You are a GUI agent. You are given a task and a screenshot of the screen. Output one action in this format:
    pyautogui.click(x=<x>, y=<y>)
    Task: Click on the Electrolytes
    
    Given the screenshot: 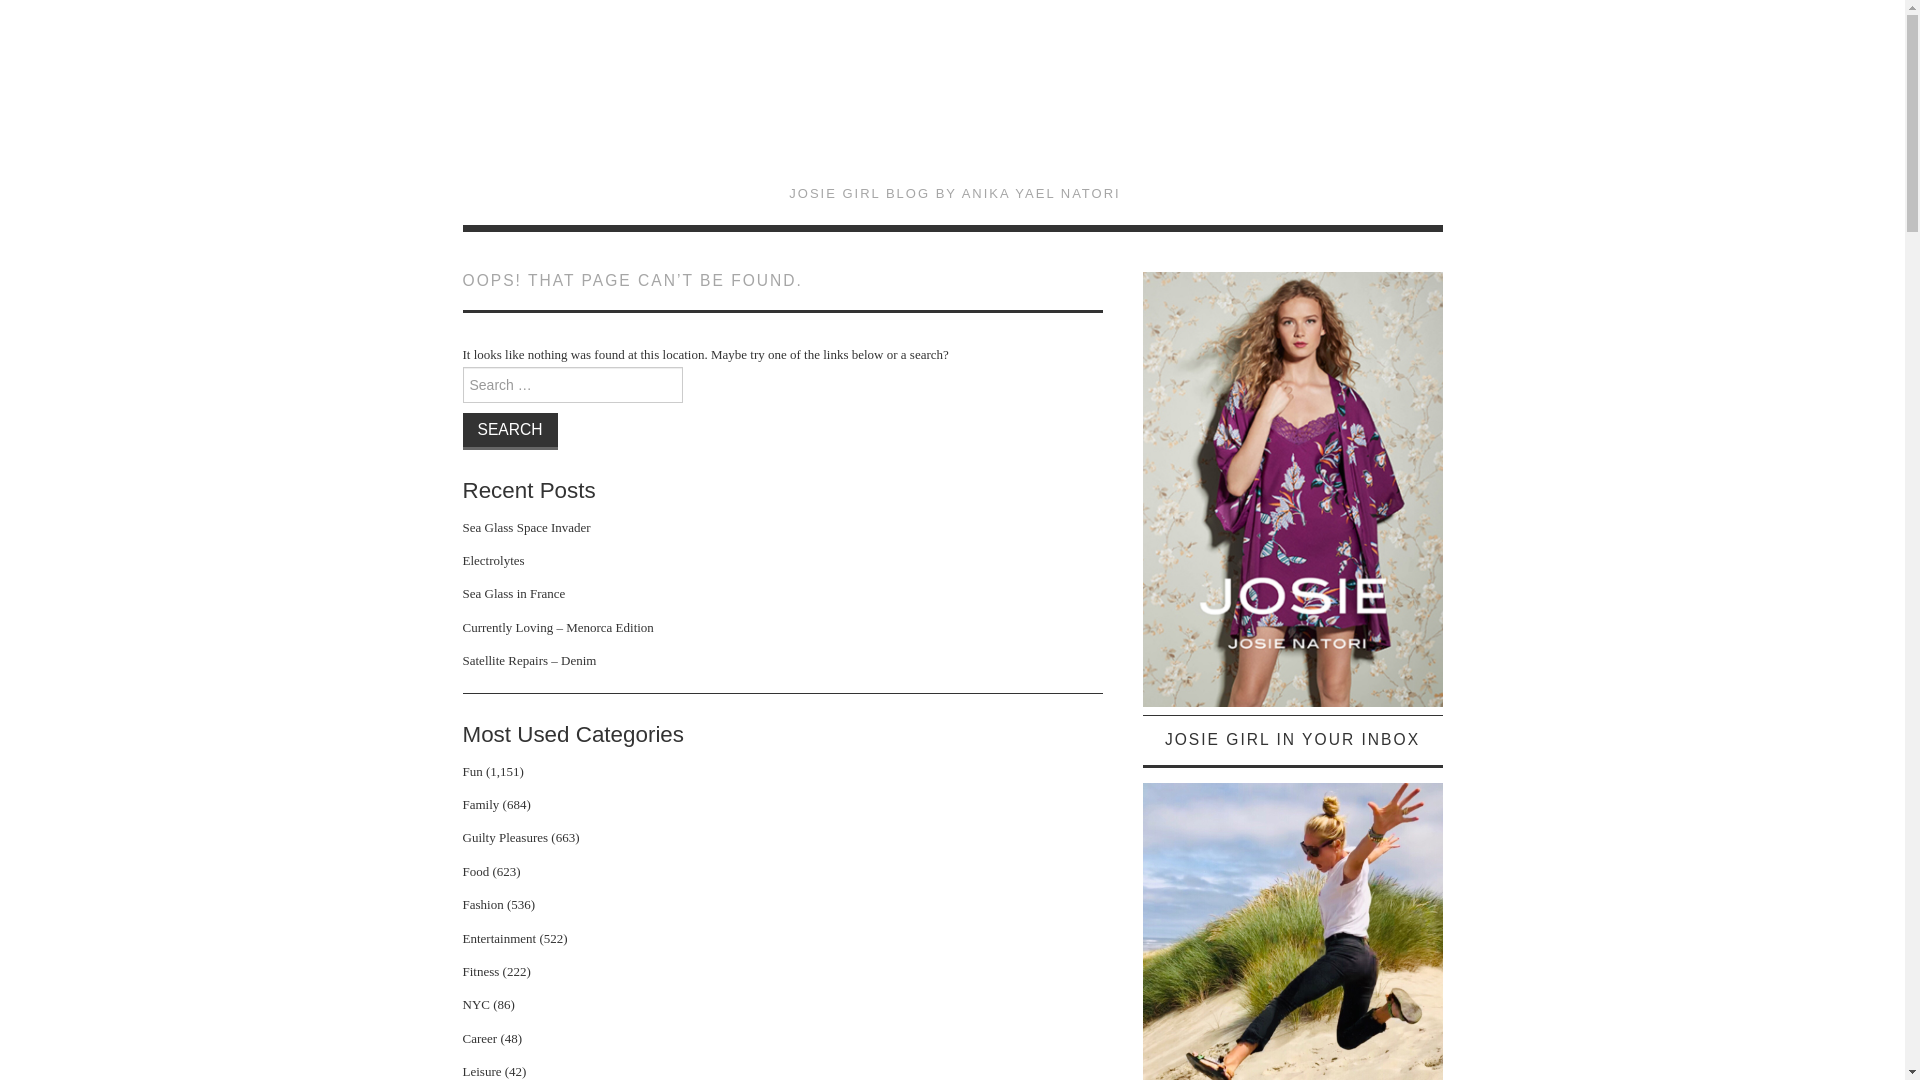 What is the action you would take?
    pyautogui.click(x=493, y=560)
    